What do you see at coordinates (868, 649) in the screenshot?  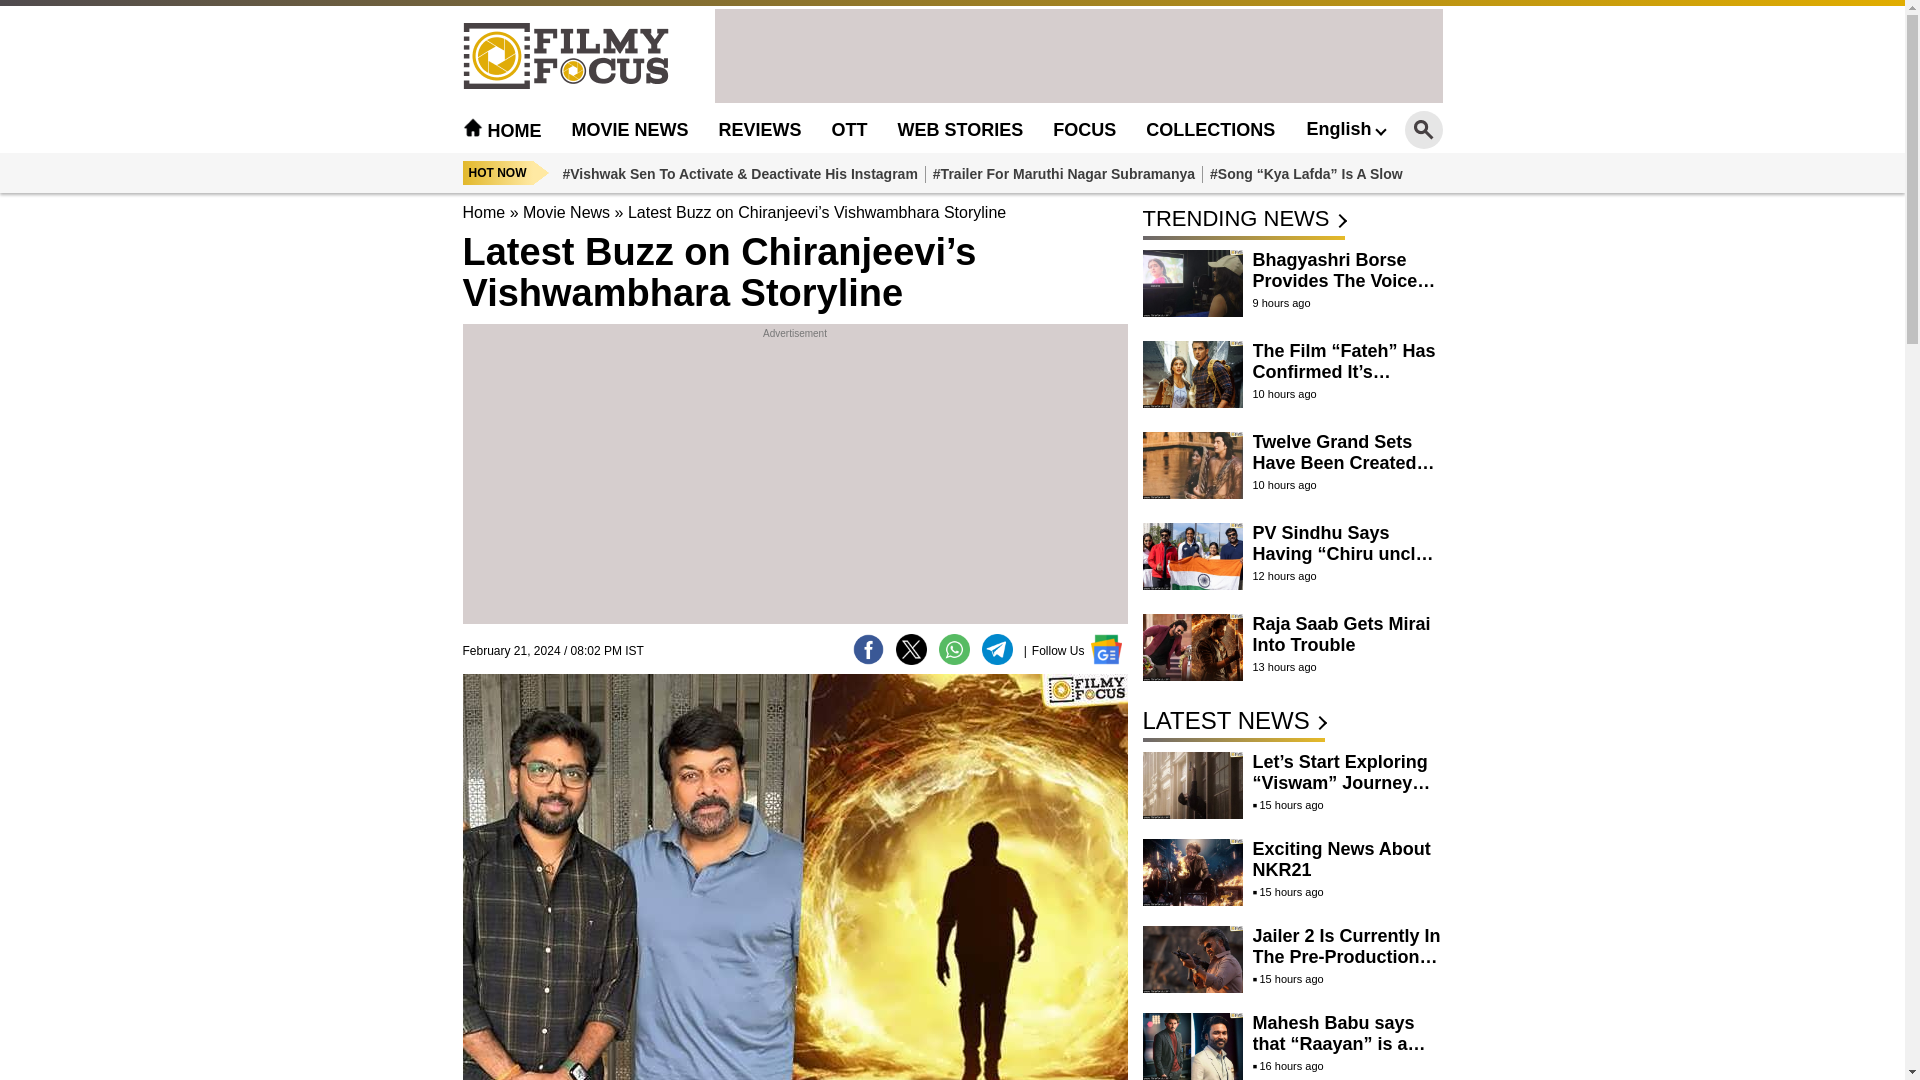 I see `FaceBook` at bounding box center [868, 649].